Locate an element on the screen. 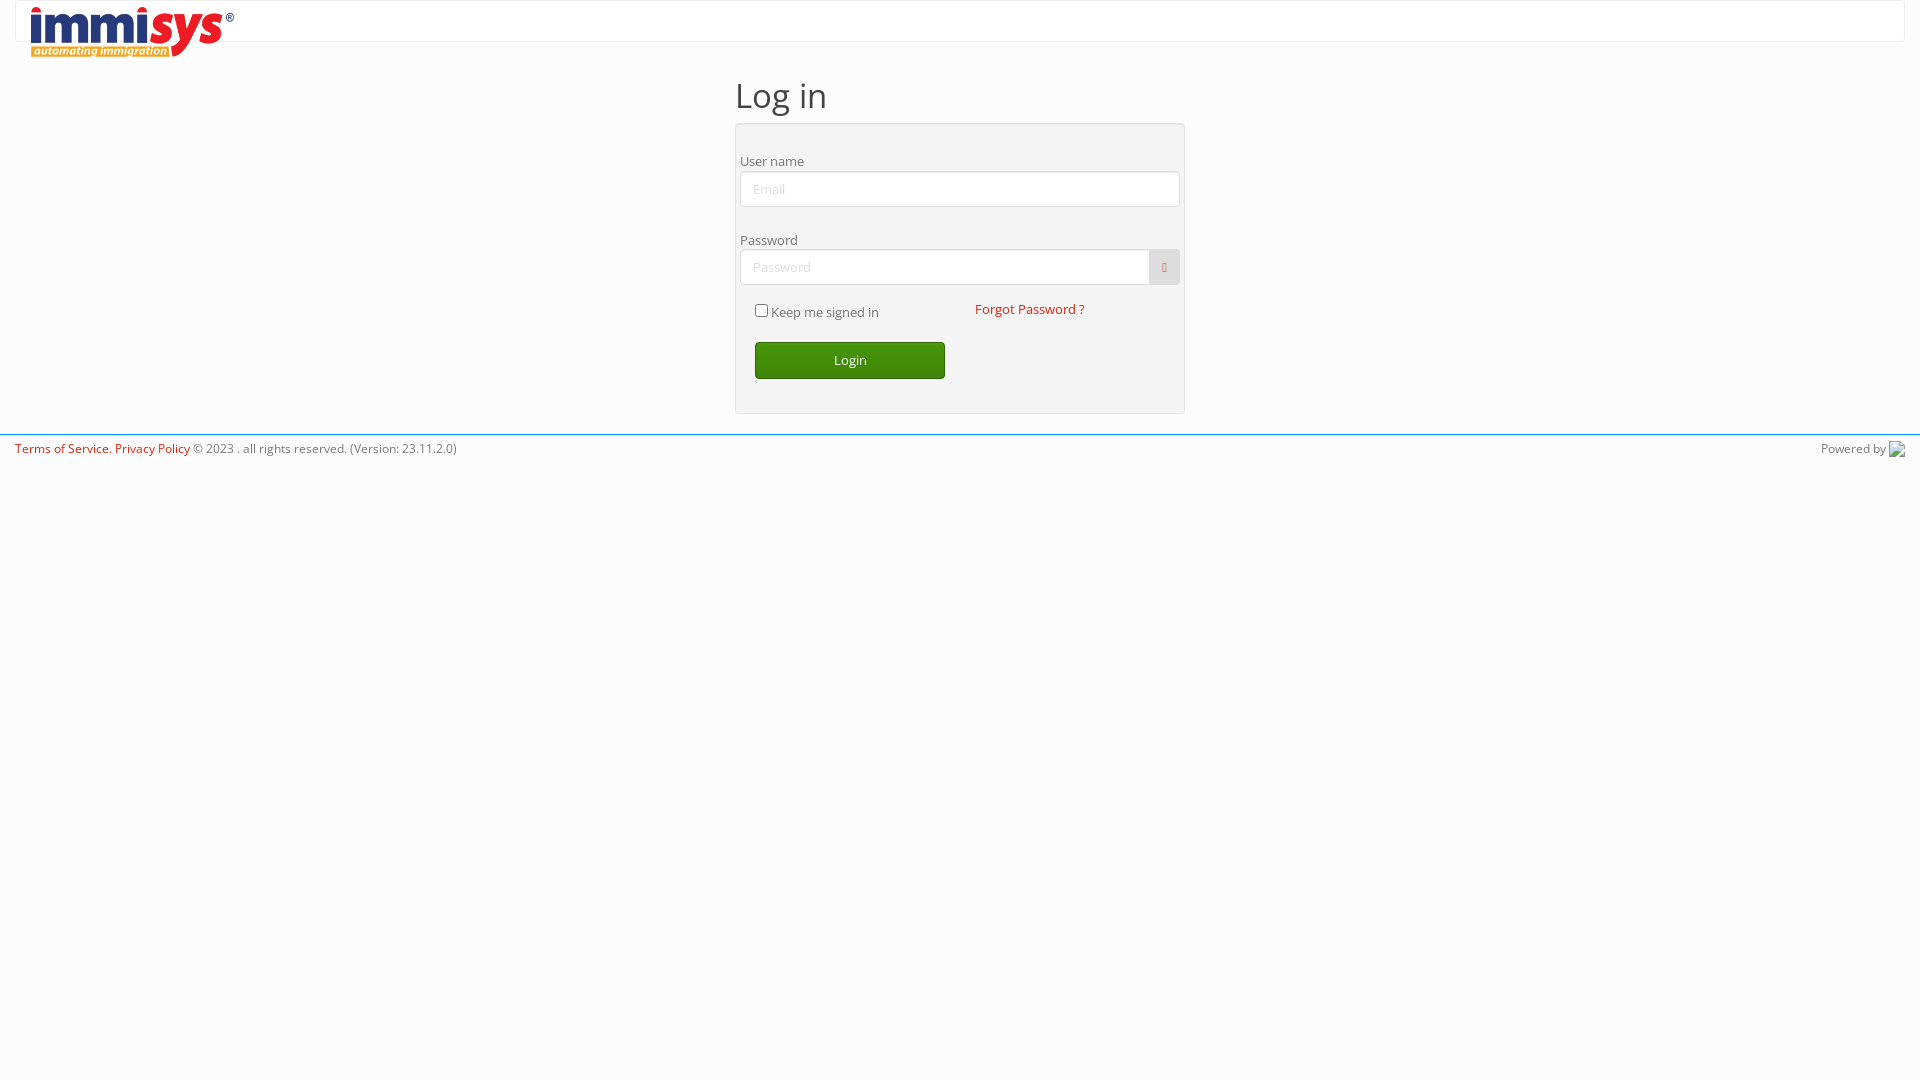 The image size is (1920, 1080). Forgot Password ? is located at coordinates (1030, 309).